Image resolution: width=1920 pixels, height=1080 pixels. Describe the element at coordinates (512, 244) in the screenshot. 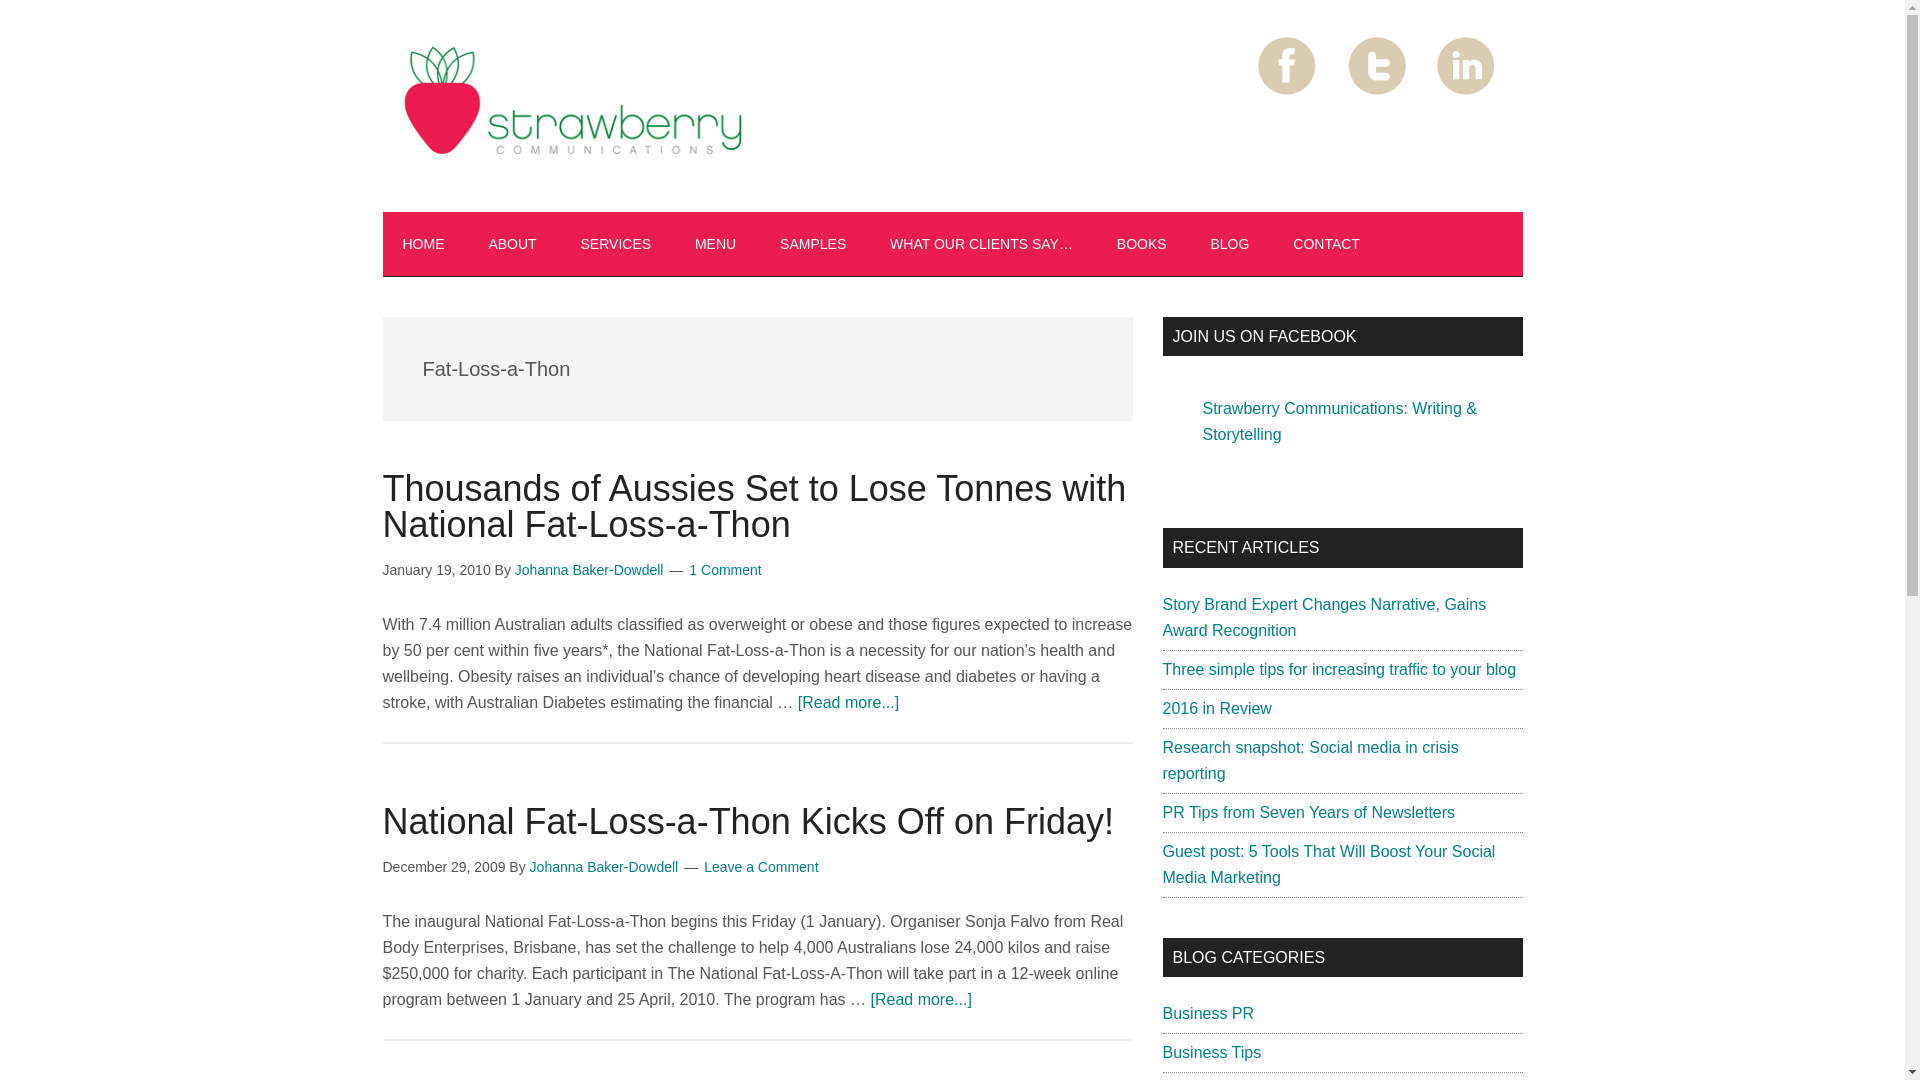

I see `ABOUT` at that location.